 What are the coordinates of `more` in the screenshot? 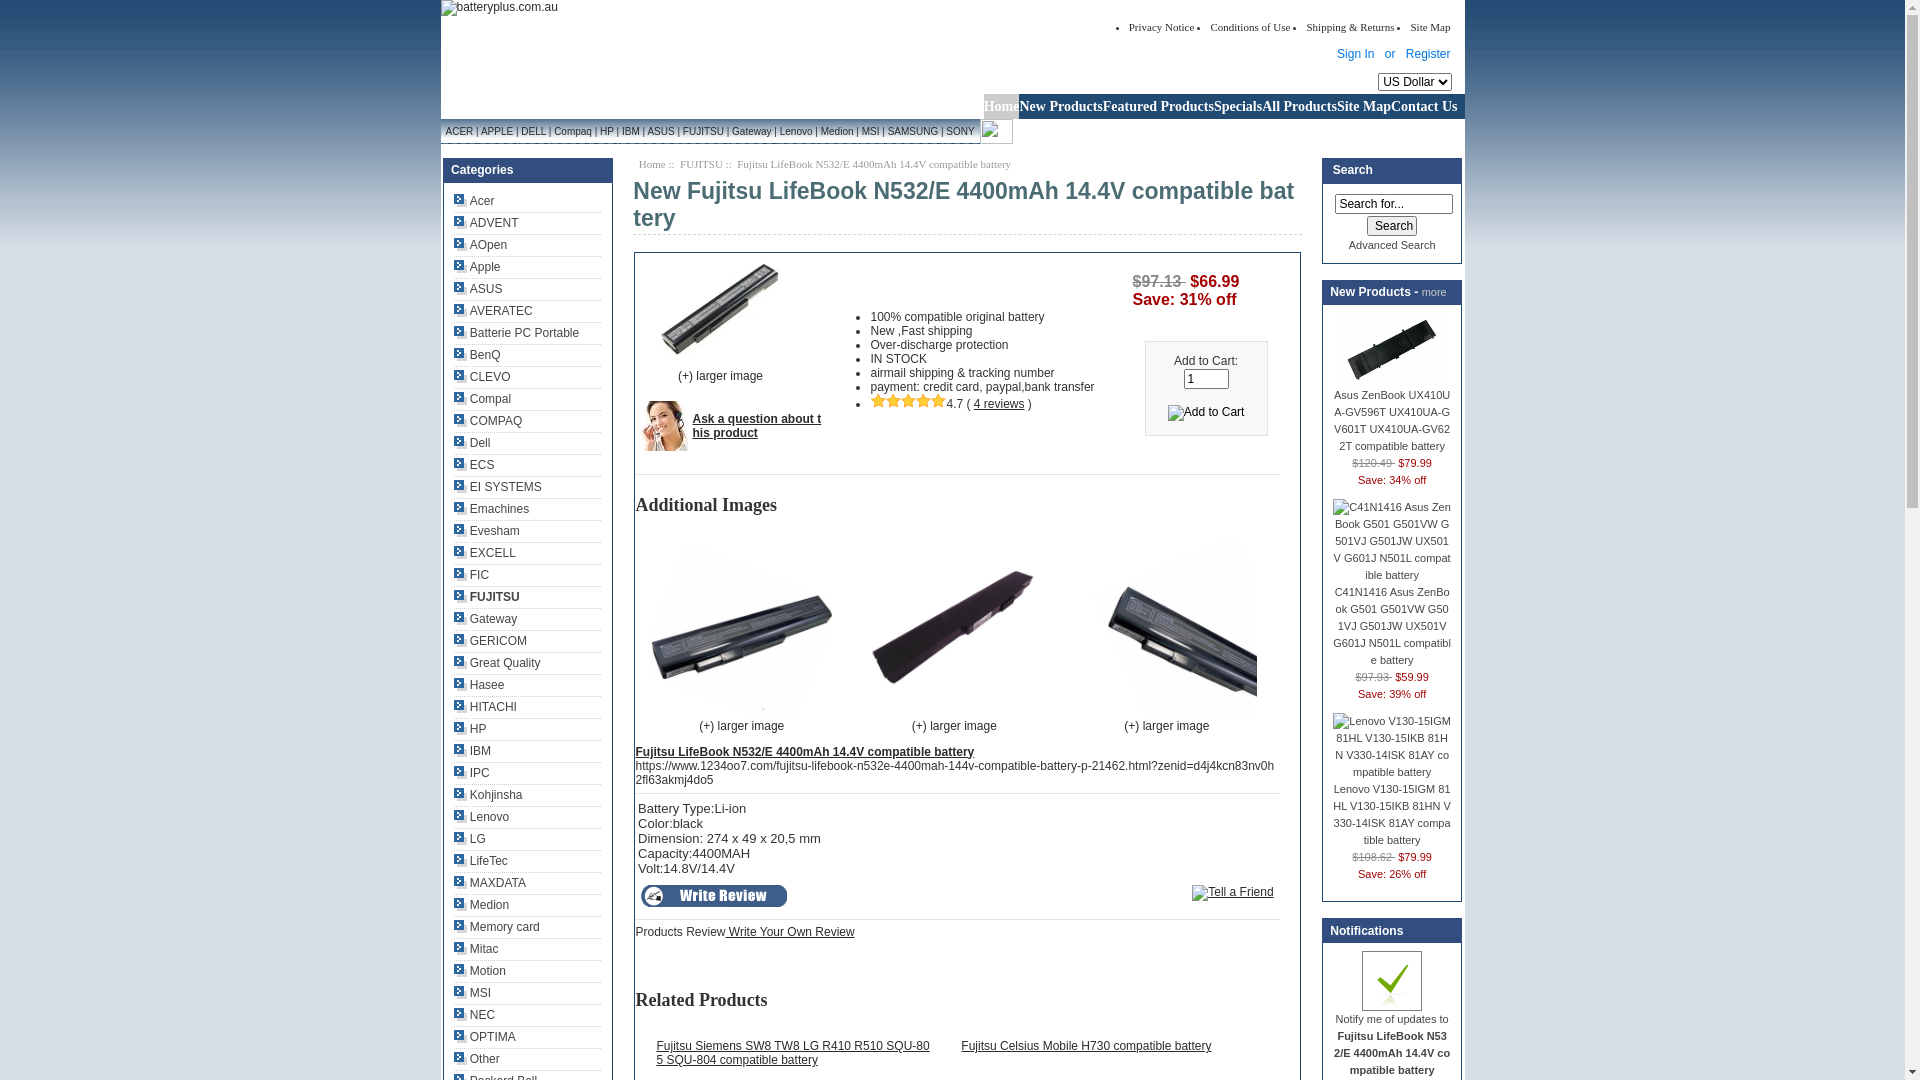 It's located at (1434, 292).